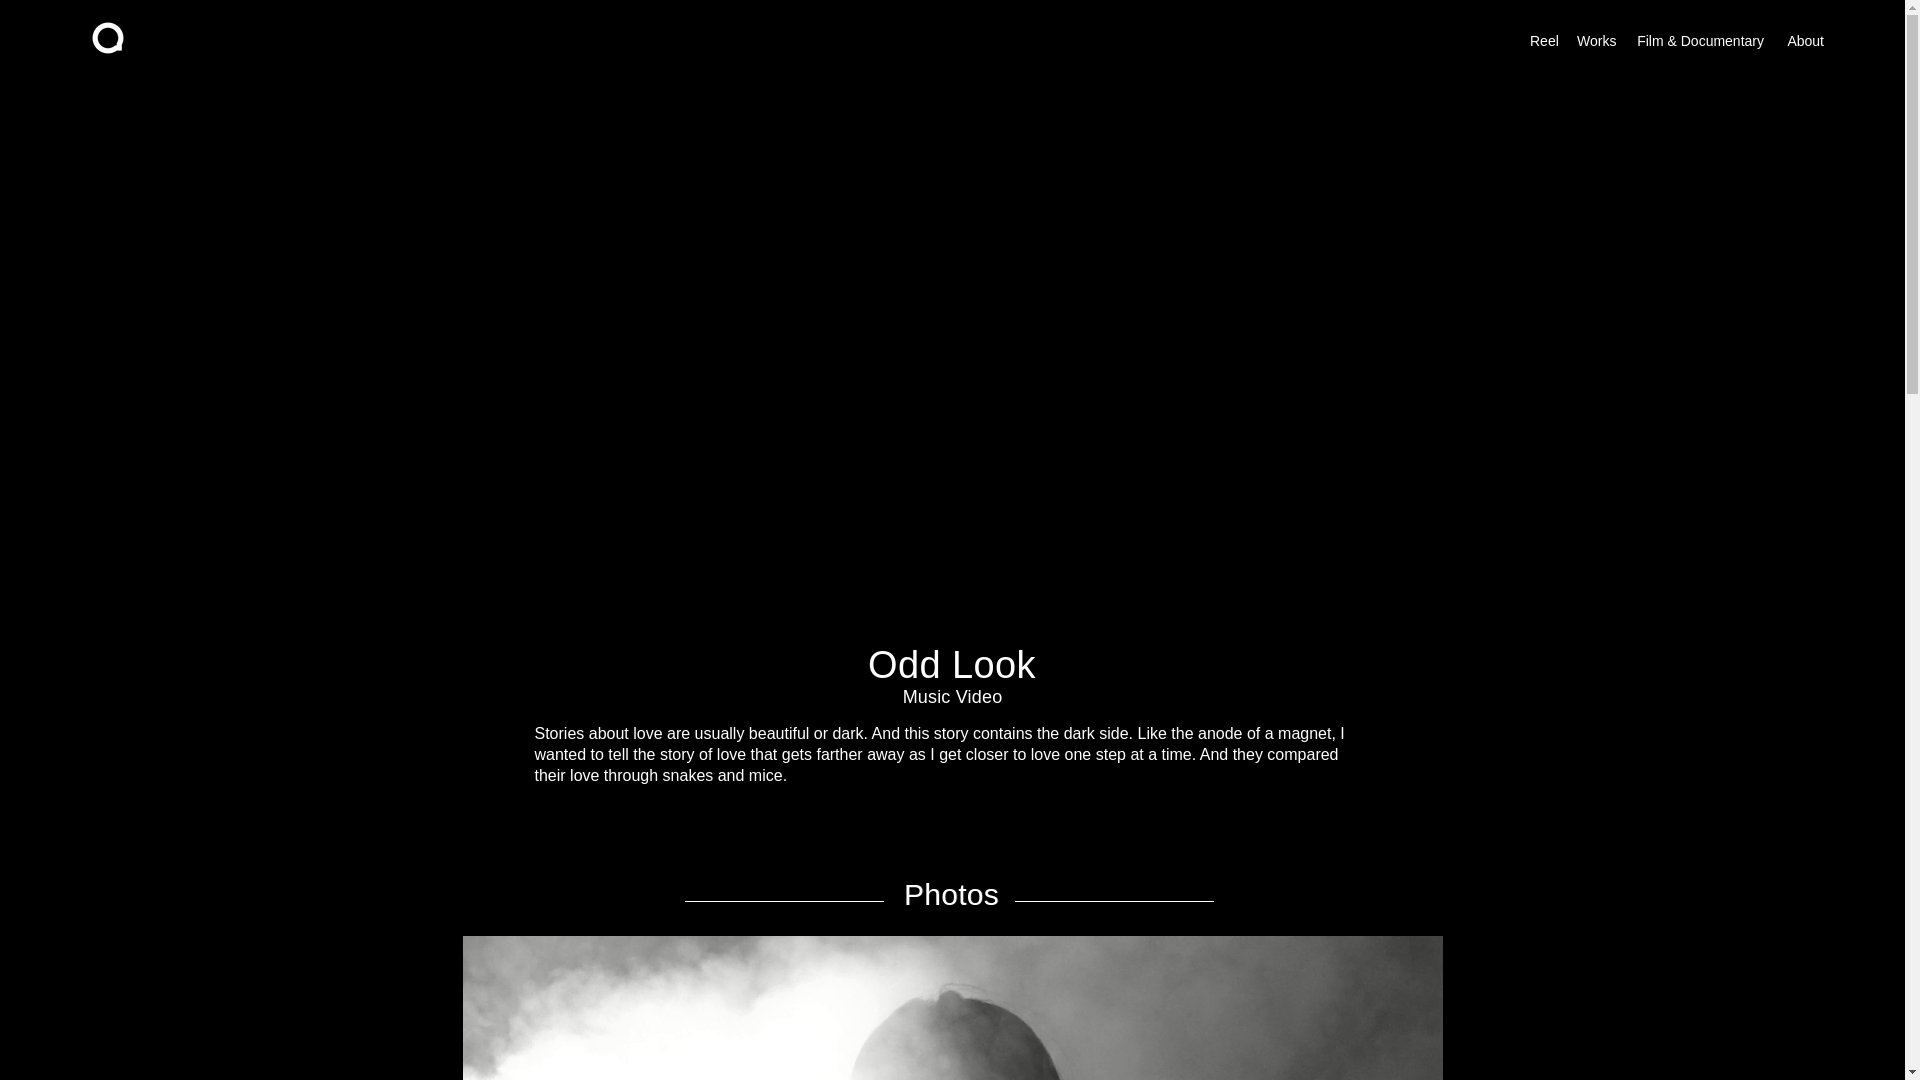  I want to click on Works, so click(1596, 40).